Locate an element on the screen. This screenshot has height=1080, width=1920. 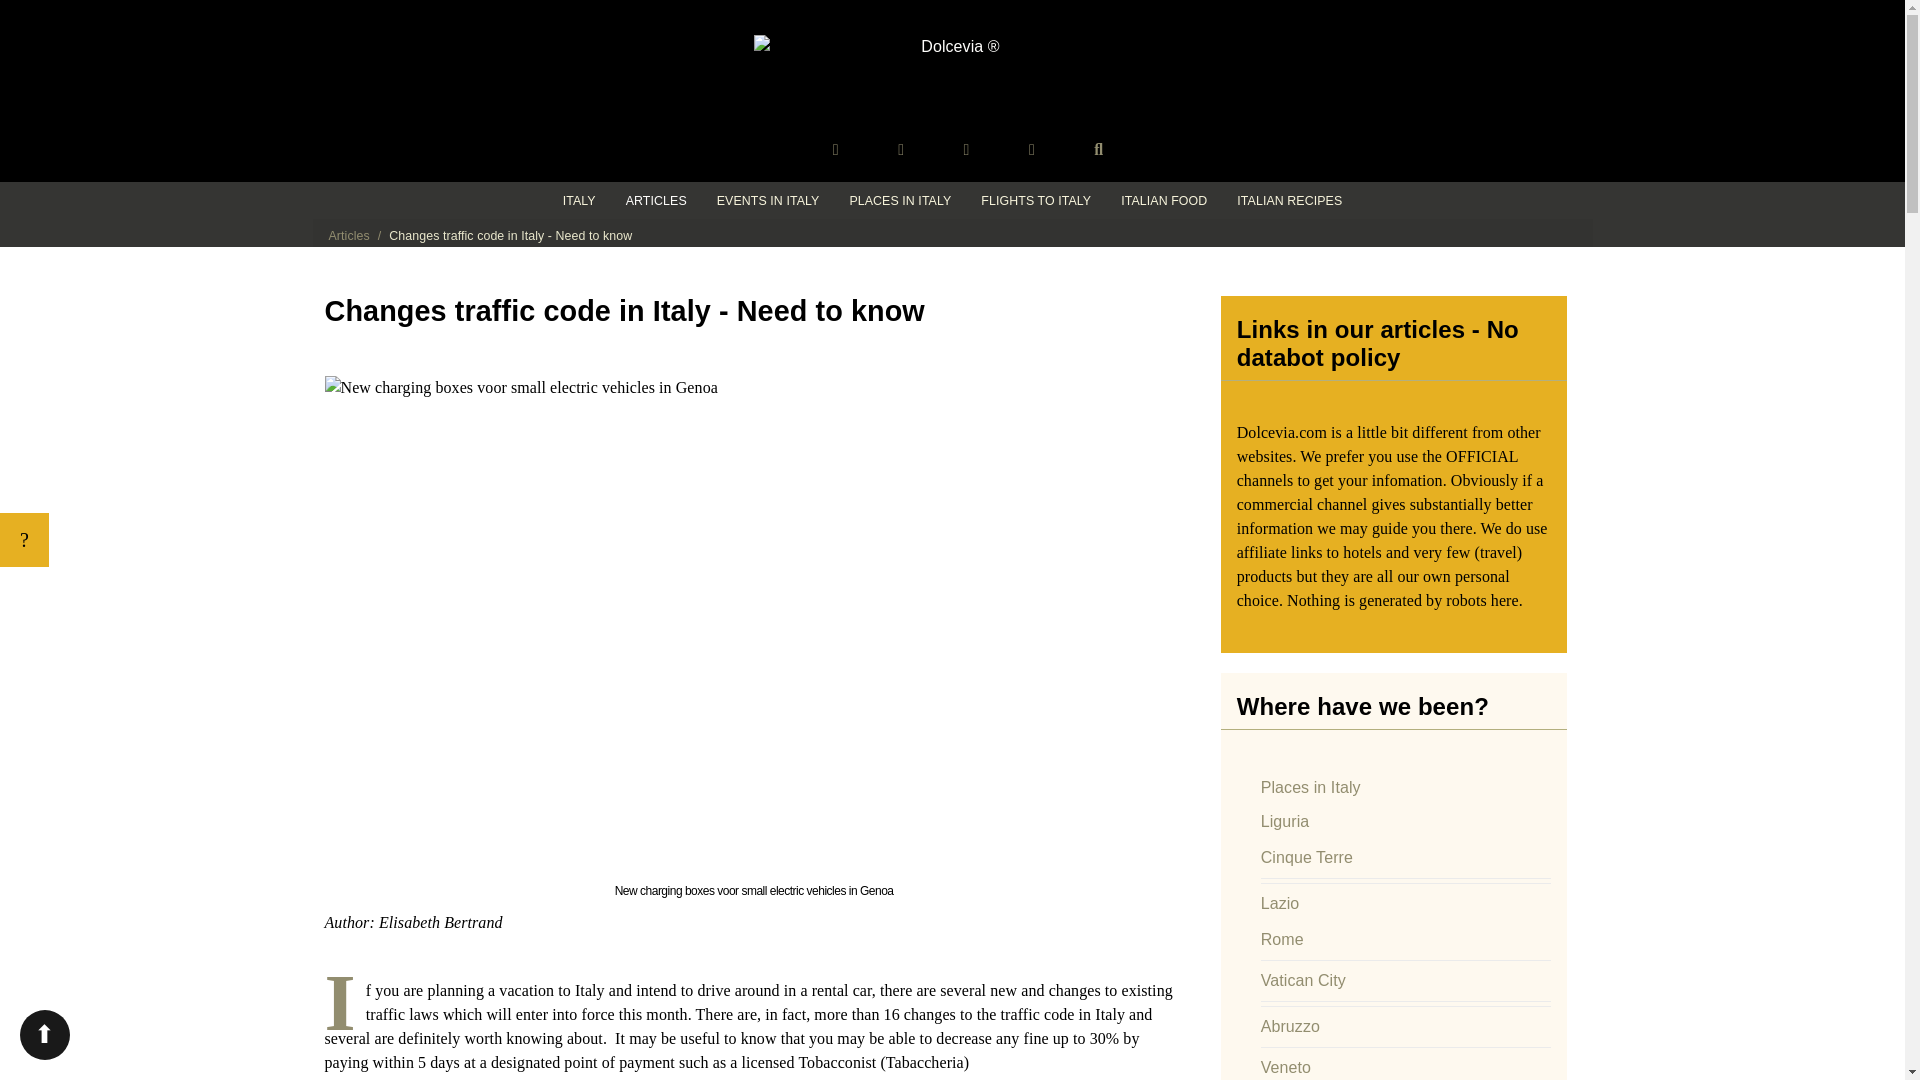
ITALY is located at coordinates (578, 200).